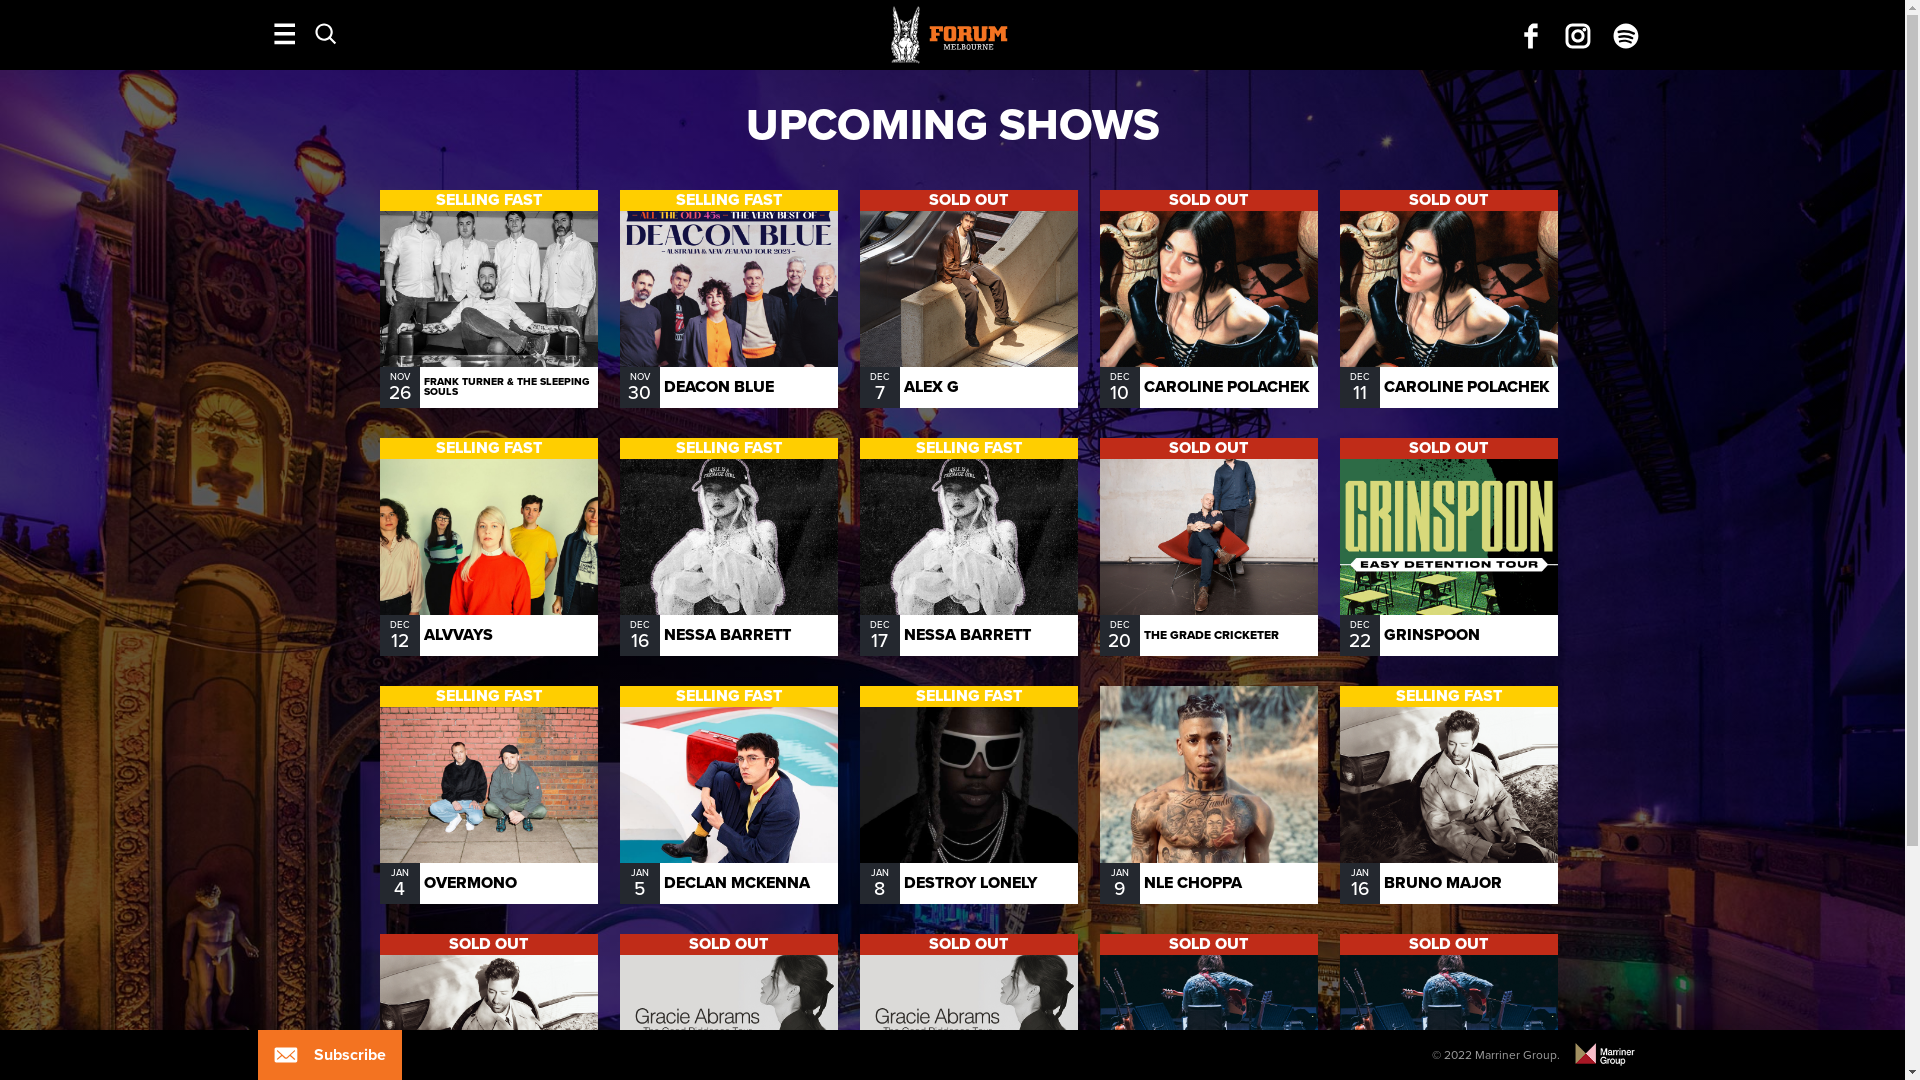  Describe the element at coordinates (1531, 36) in the screenshot. I see `Like Forum Melbourne on Facebook` at that location.